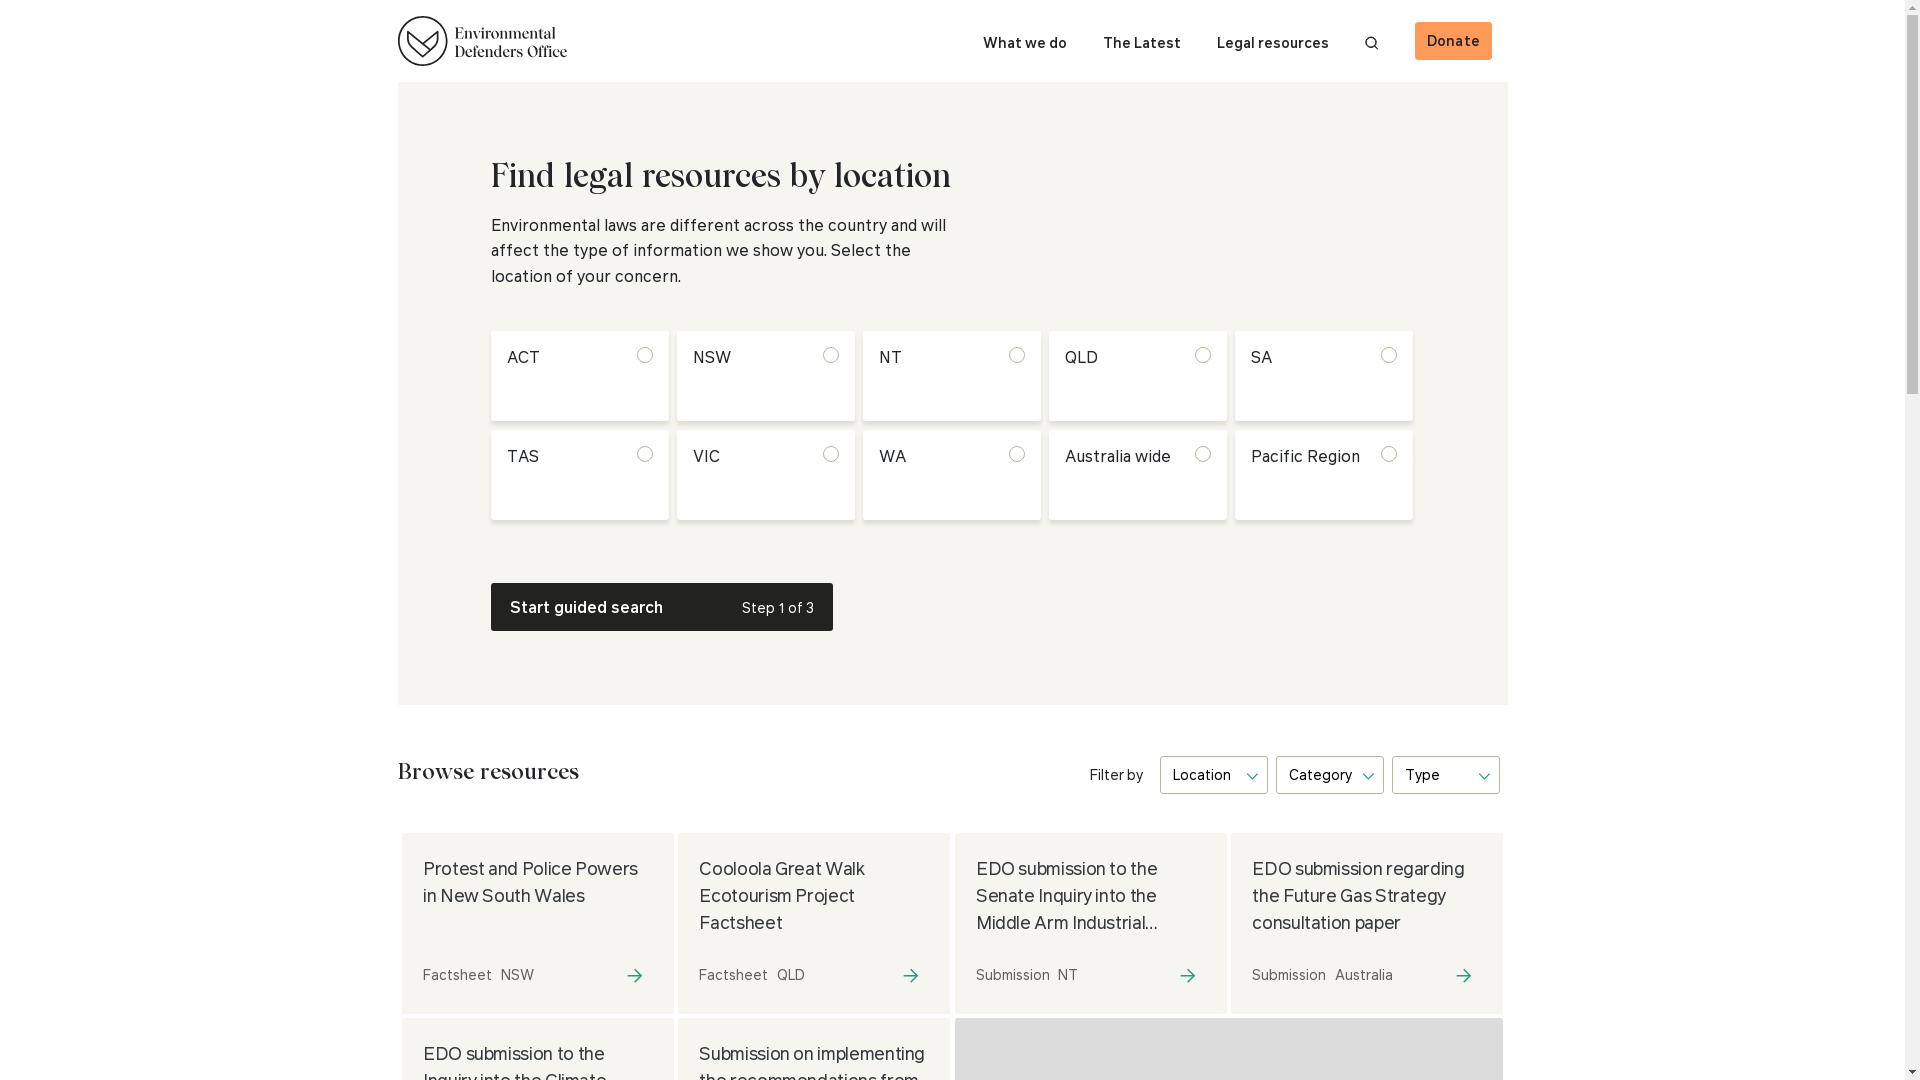 The height and width of the screenshot is (1080, 1920). I want to click on NT, so click(1068, 974).